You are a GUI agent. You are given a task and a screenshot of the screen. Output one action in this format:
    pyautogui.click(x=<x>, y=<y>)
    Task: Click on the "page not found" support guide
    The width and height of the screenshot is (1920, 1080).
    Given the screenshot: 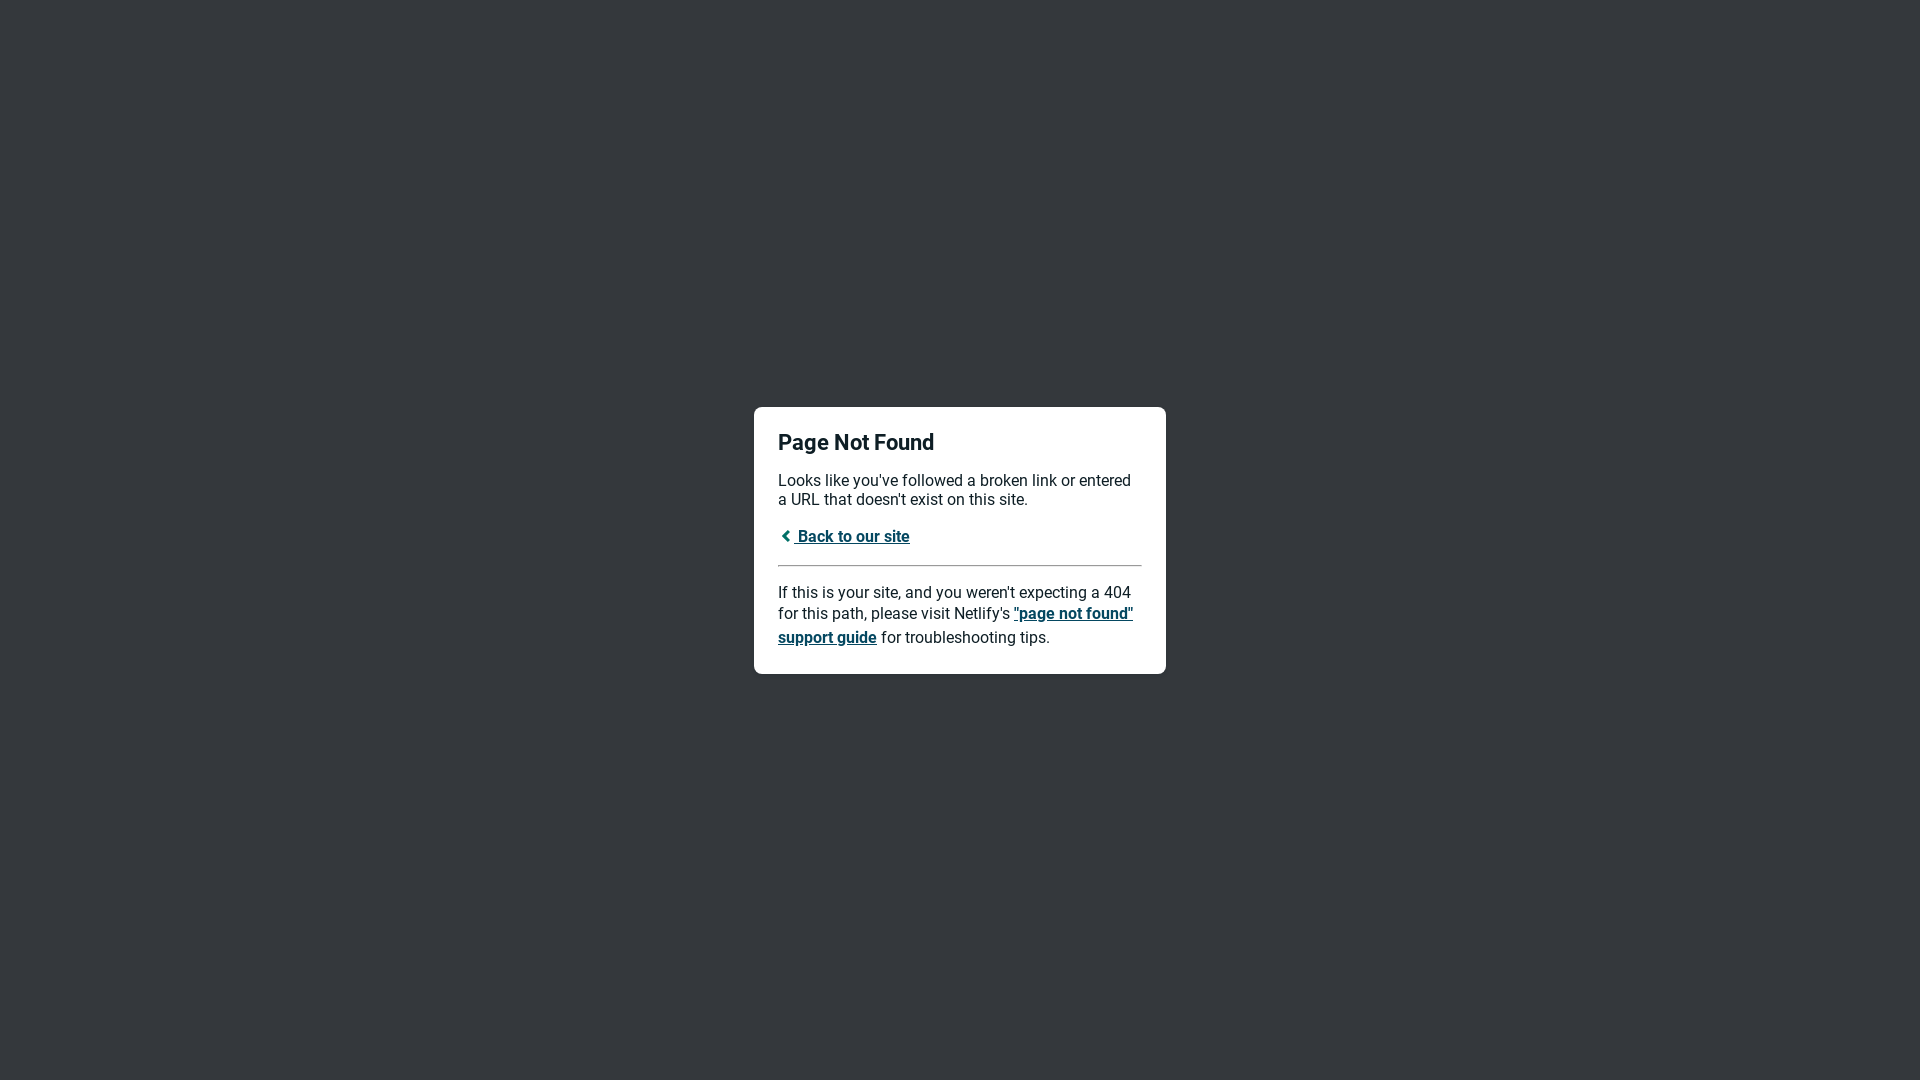 What is the action you would take?
    pyautogui.click(x=956, y=626)
    